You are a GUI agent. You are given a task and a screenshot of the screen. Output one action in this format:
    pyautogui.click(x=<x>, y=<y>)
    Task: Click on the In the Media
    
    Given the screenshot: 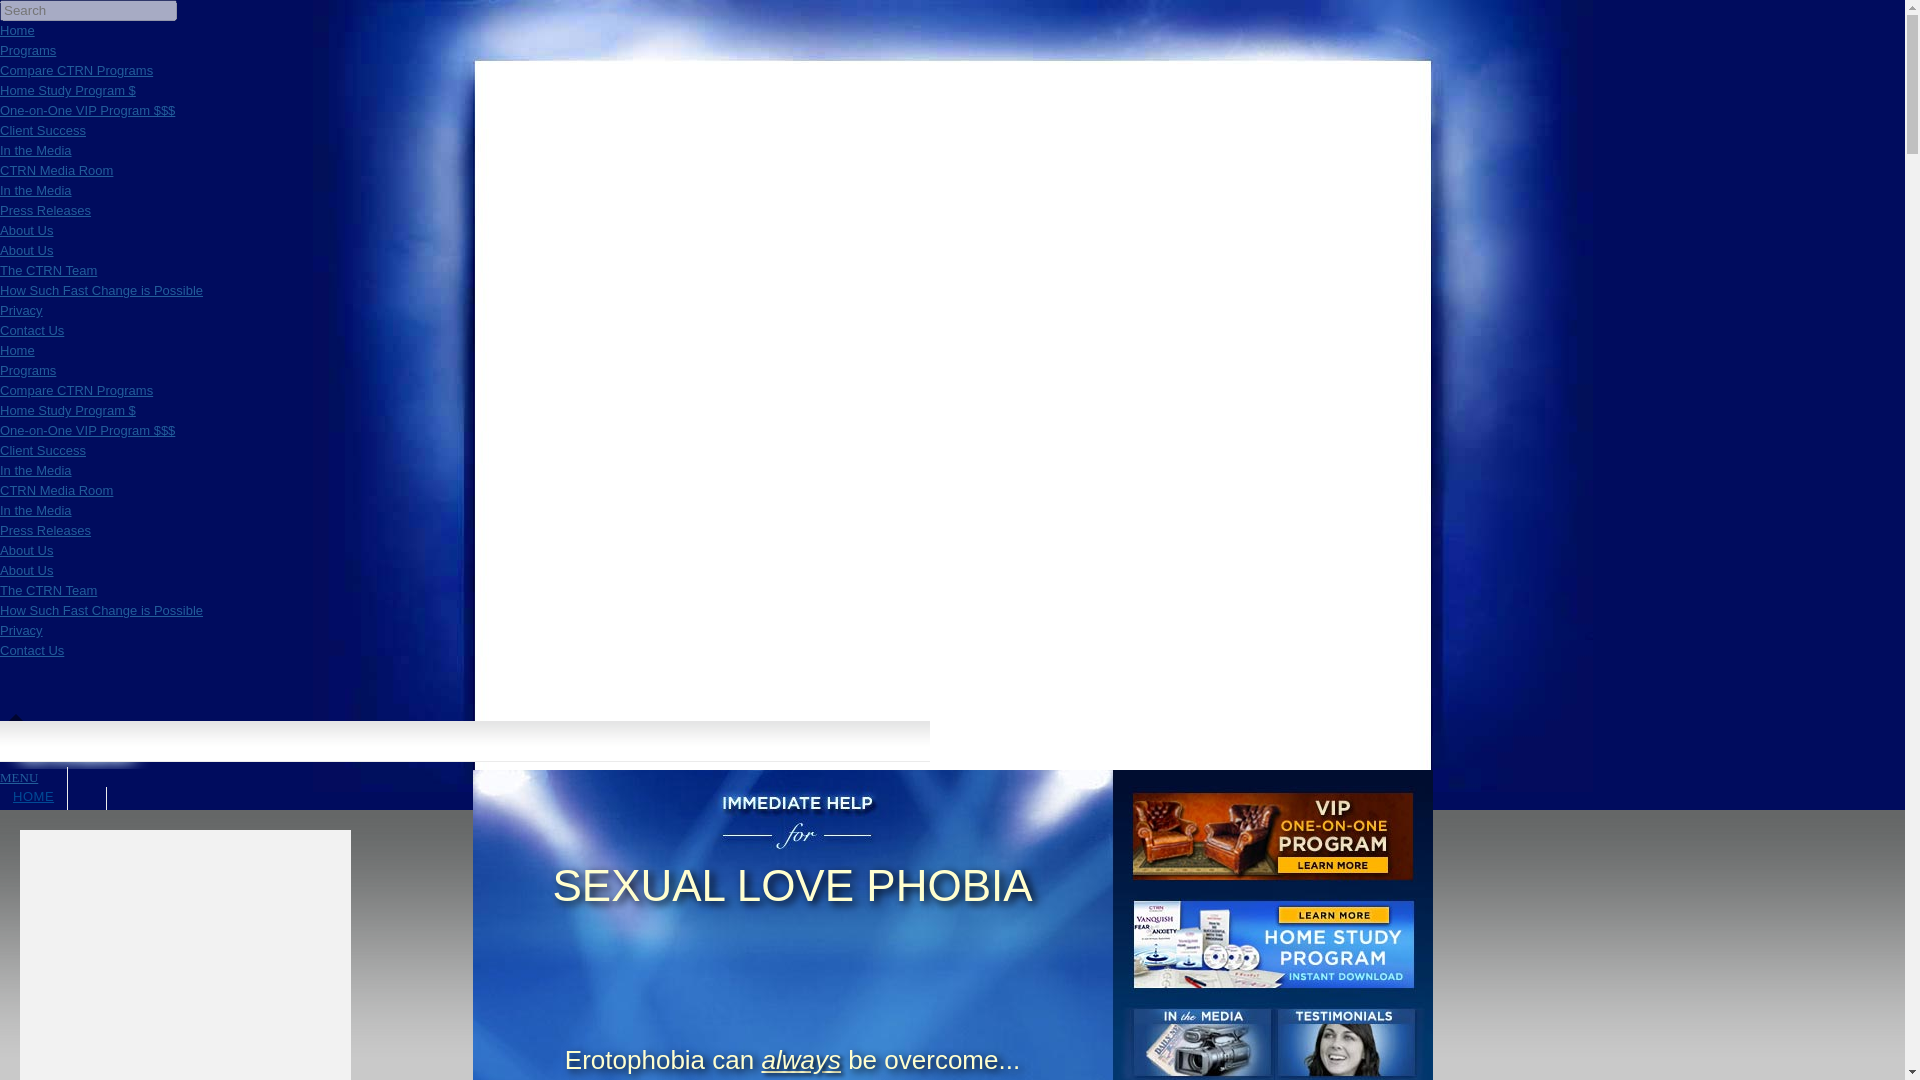 What is the action you would take?
    pyautogui.click(x=36, y=150)
    